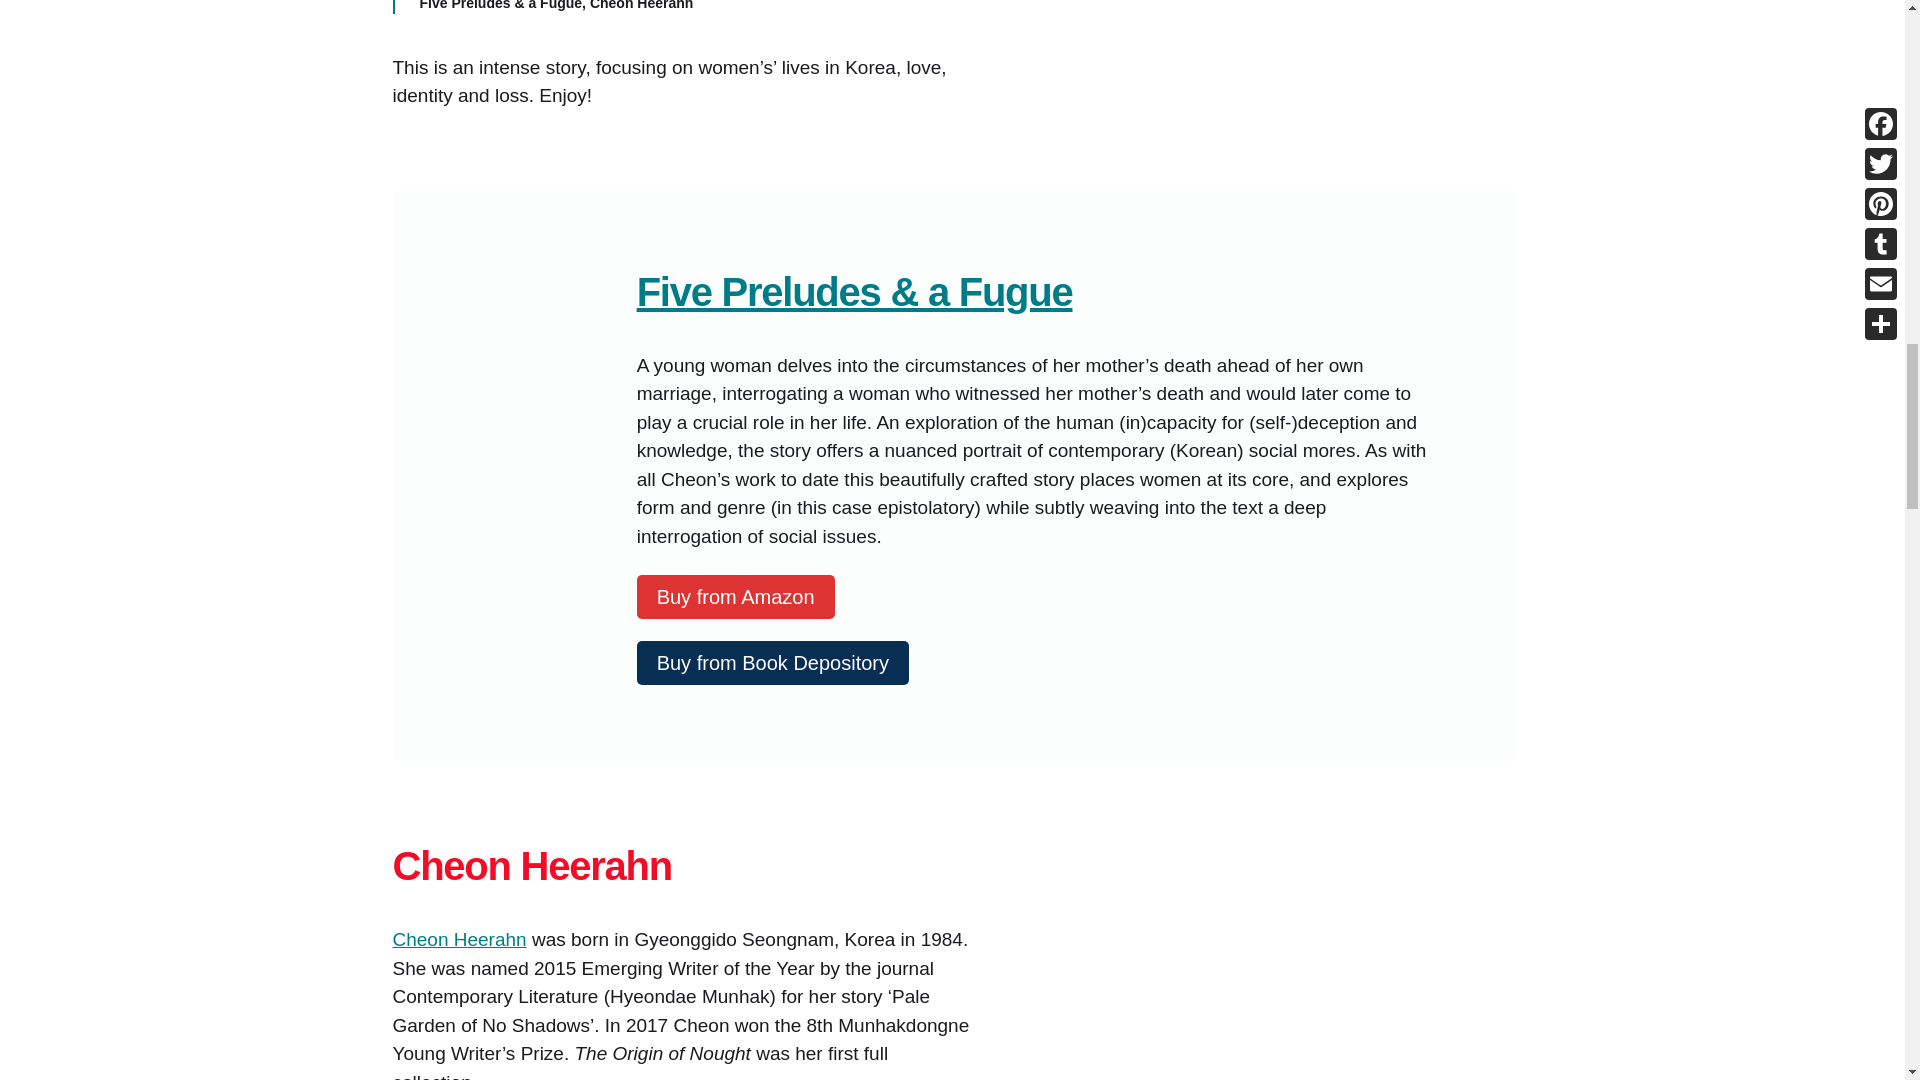 Image resolution: width=1920 pixels, height=1080 pixels. Describe the element at coordinates (736, 595) in the screenshot. I see `Buy from Amazon` at that location.